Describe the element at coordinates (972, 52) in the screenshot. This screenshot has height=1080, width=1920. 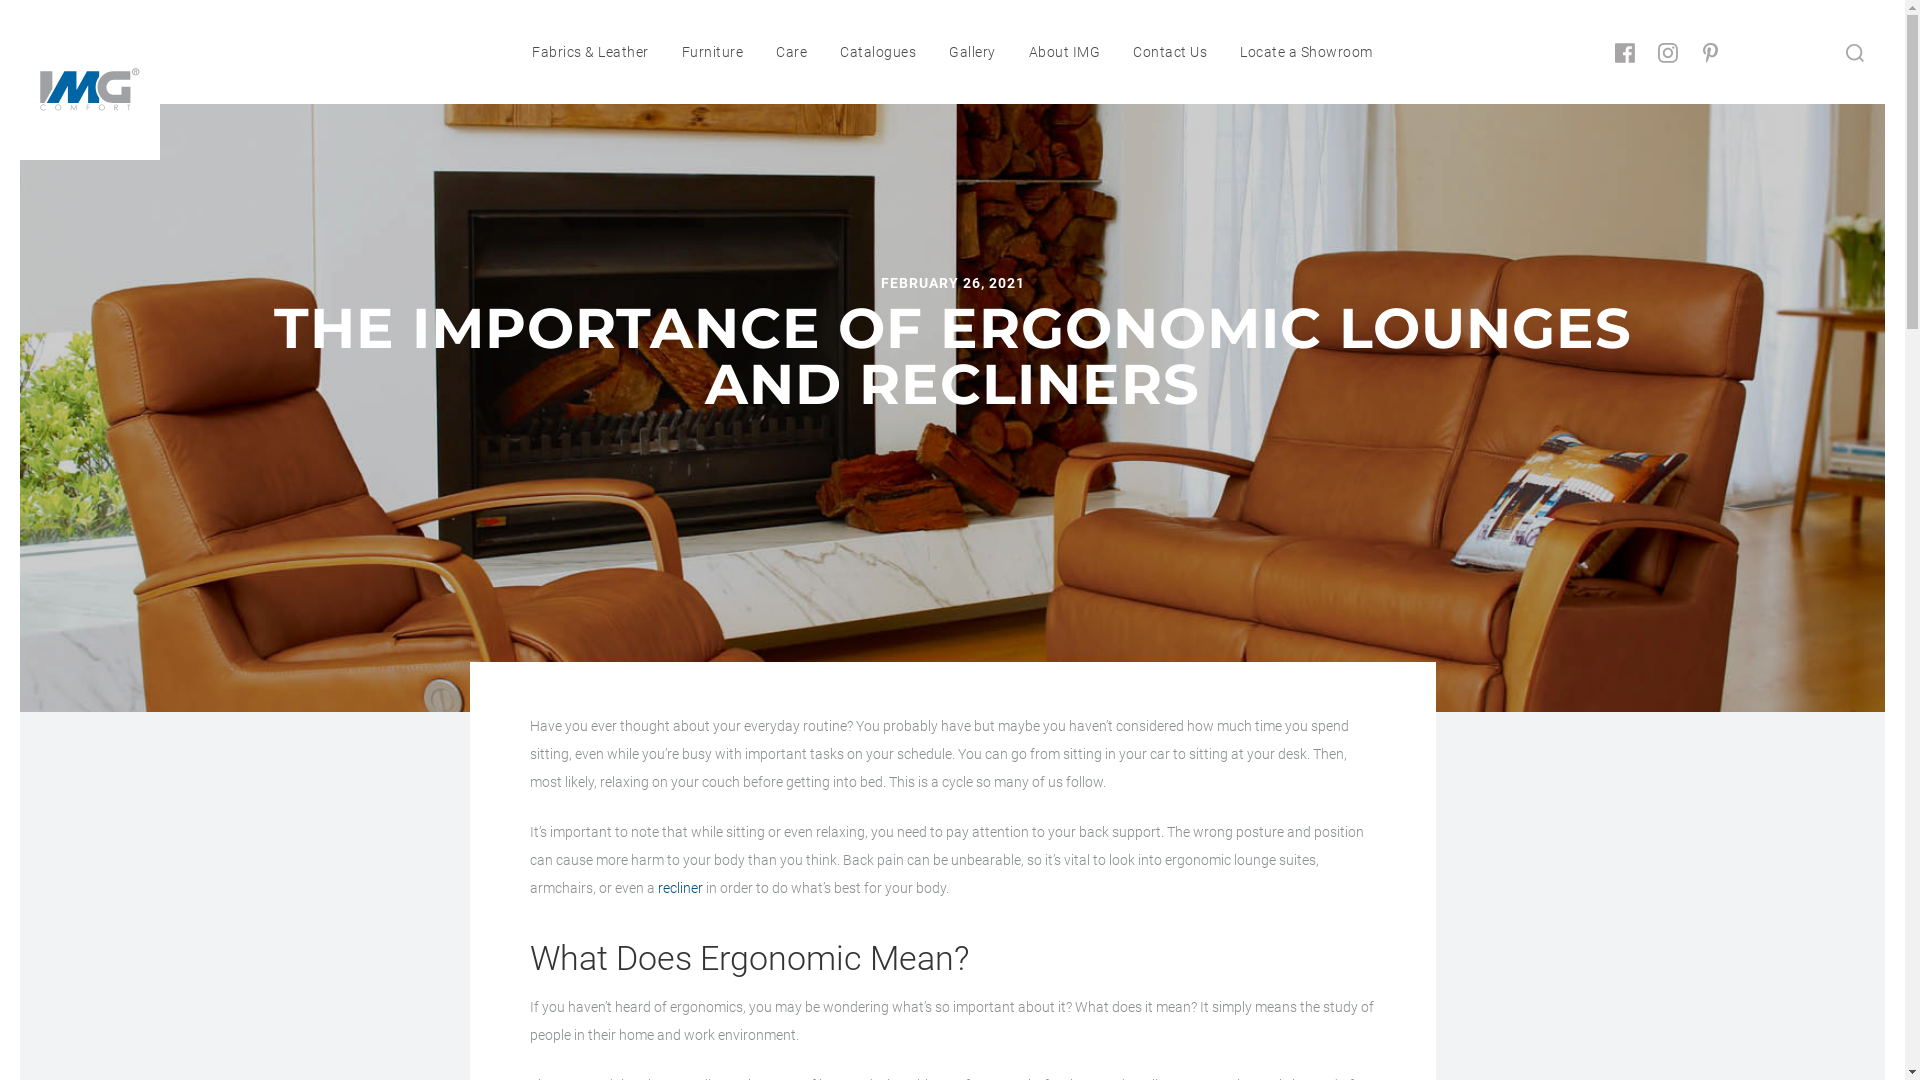
I see `Gallery` at that location.